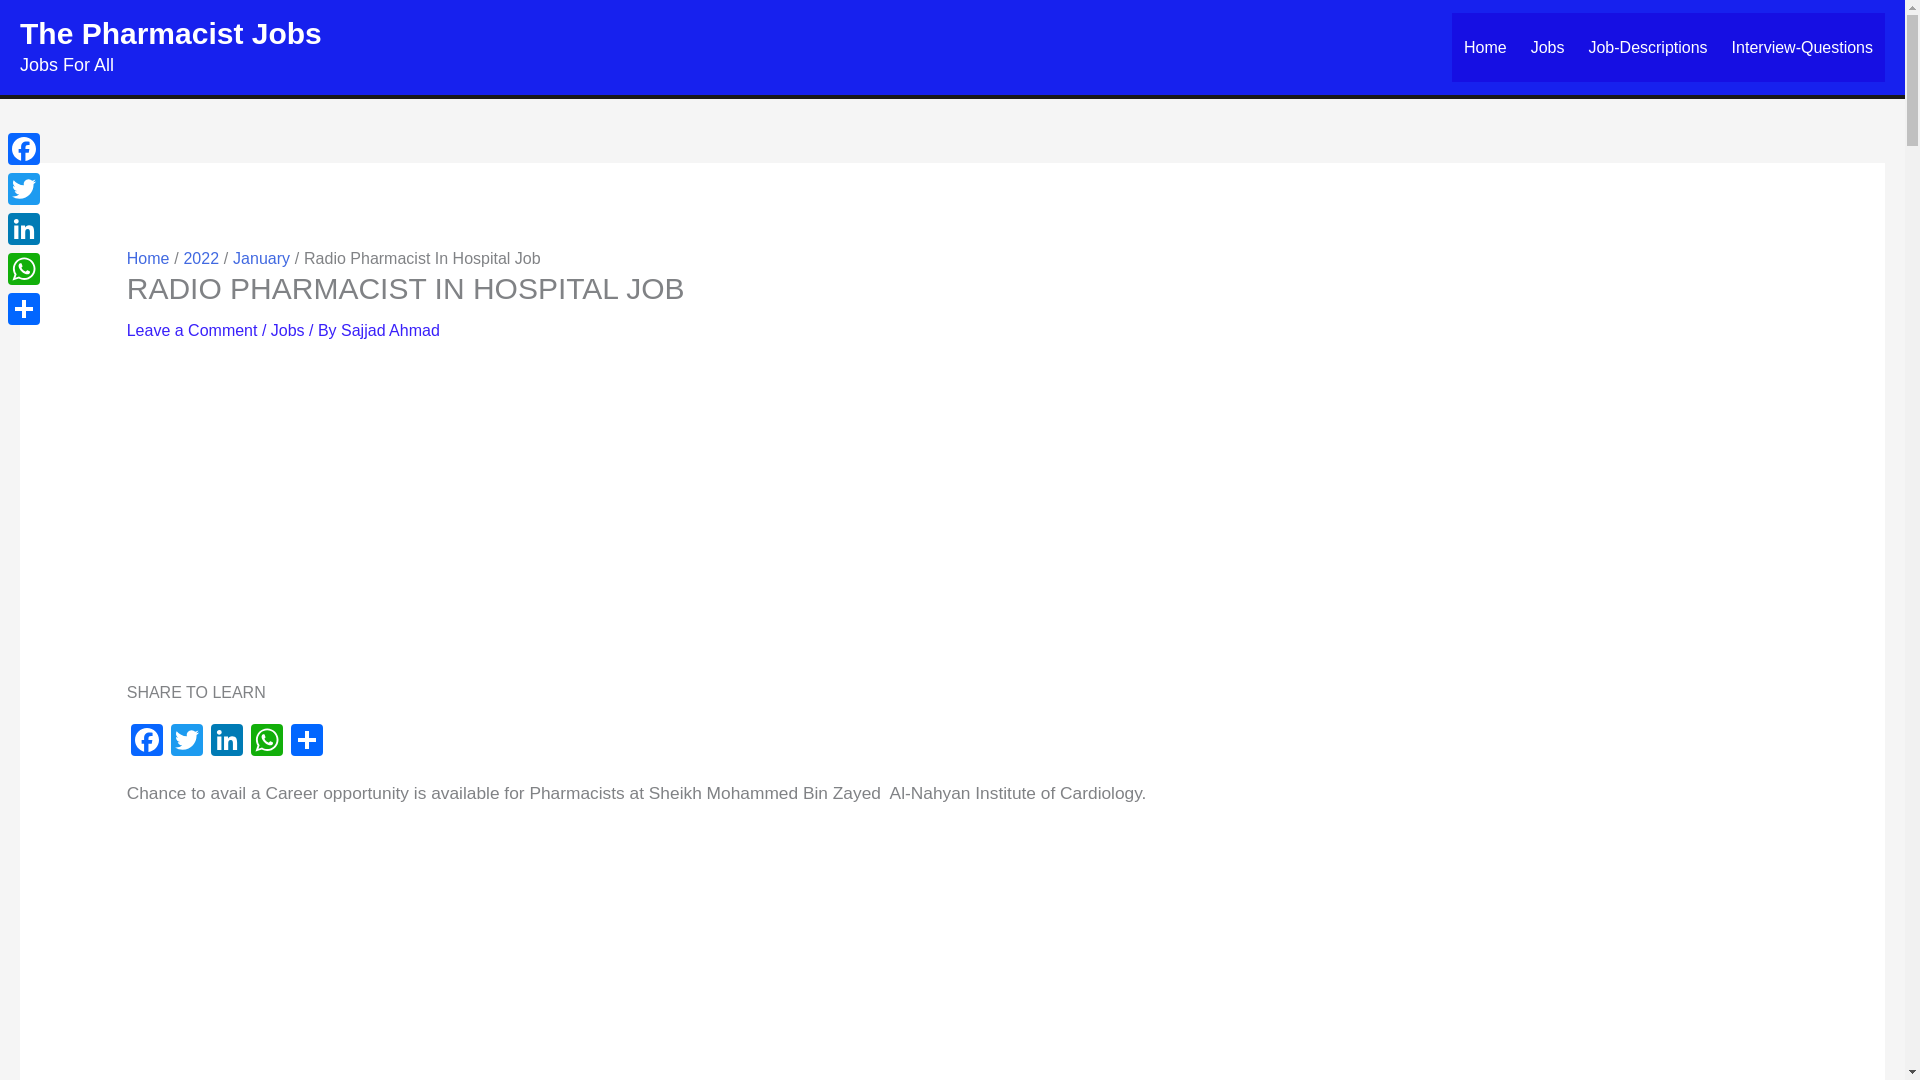 The width and height of the screenshot is (1920, 1080). Describe the element at coordinates (390, 330) in the screenshot. I see `Sajjad Ahmad` at that location.